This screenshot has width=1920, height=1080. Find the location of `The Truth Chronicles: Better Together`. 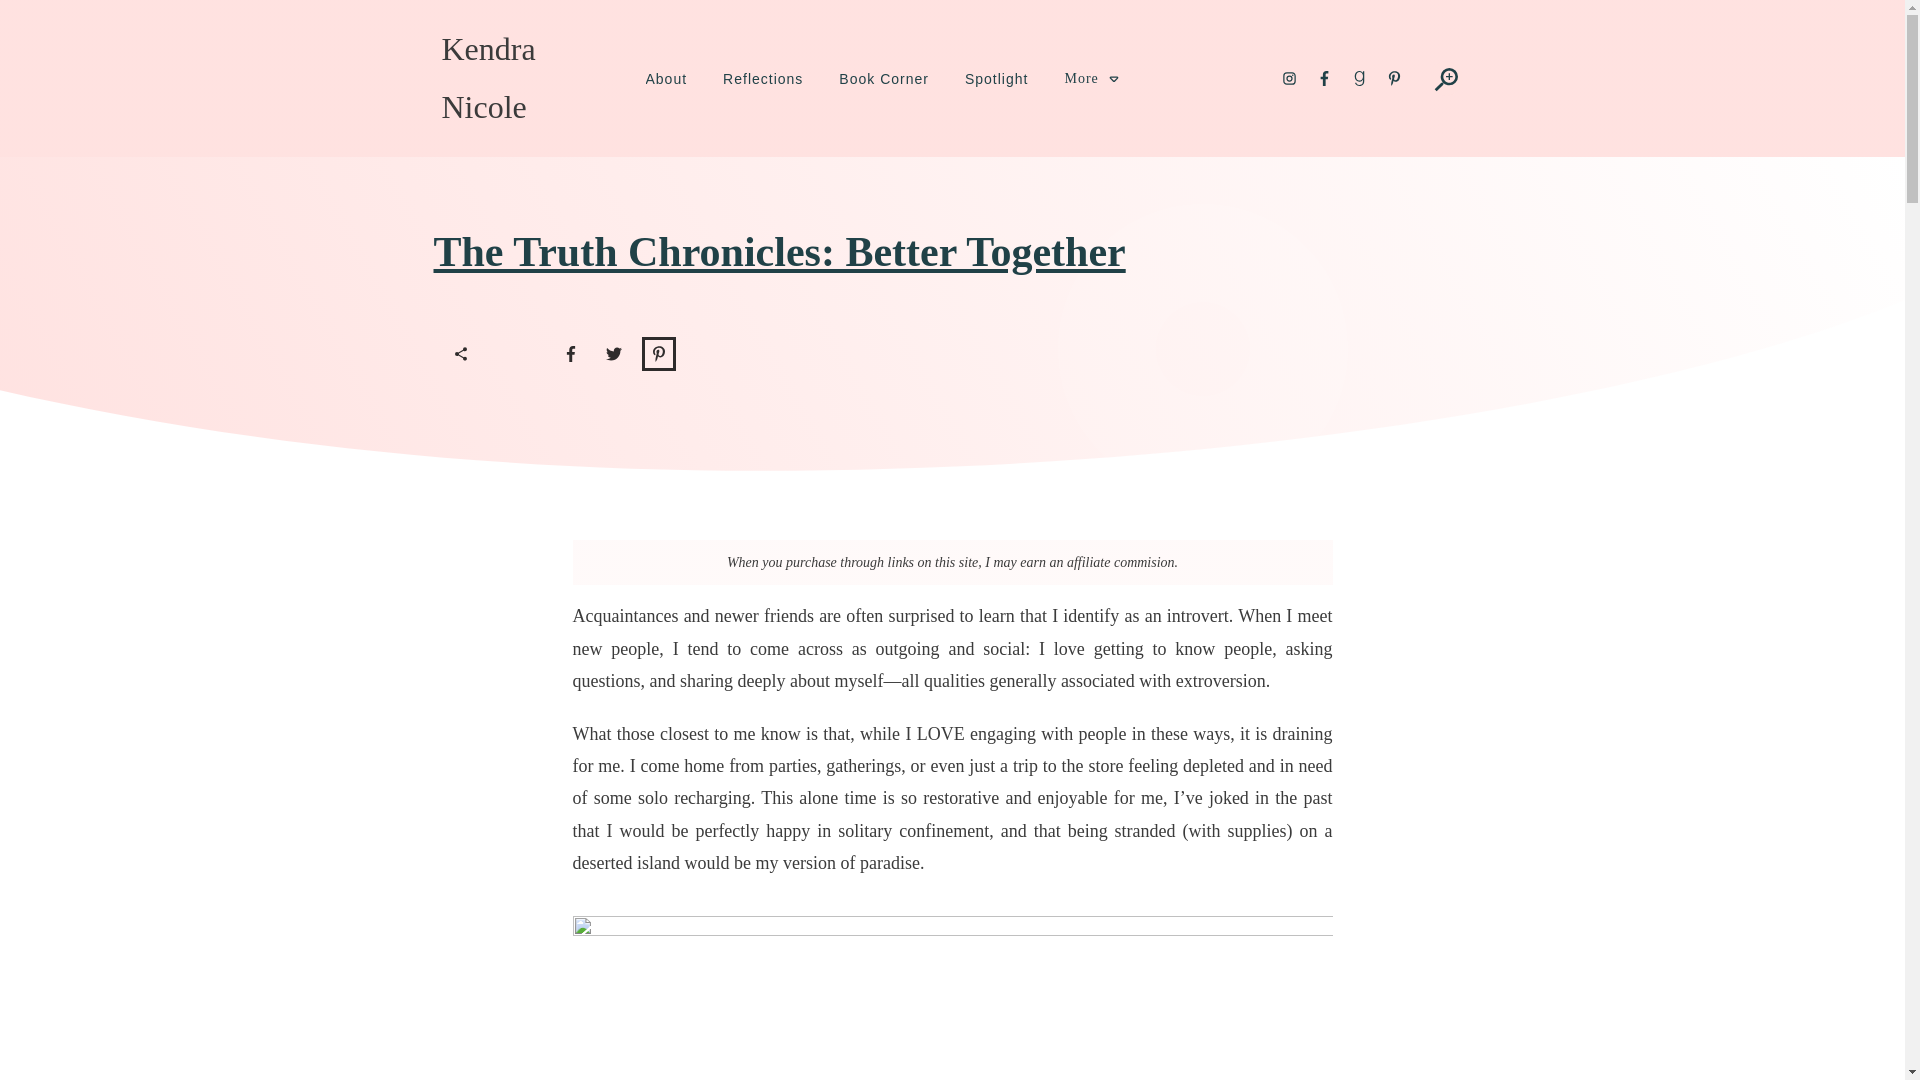

The Truth Chronicles: Better Together is located at coordinates (779, 252).